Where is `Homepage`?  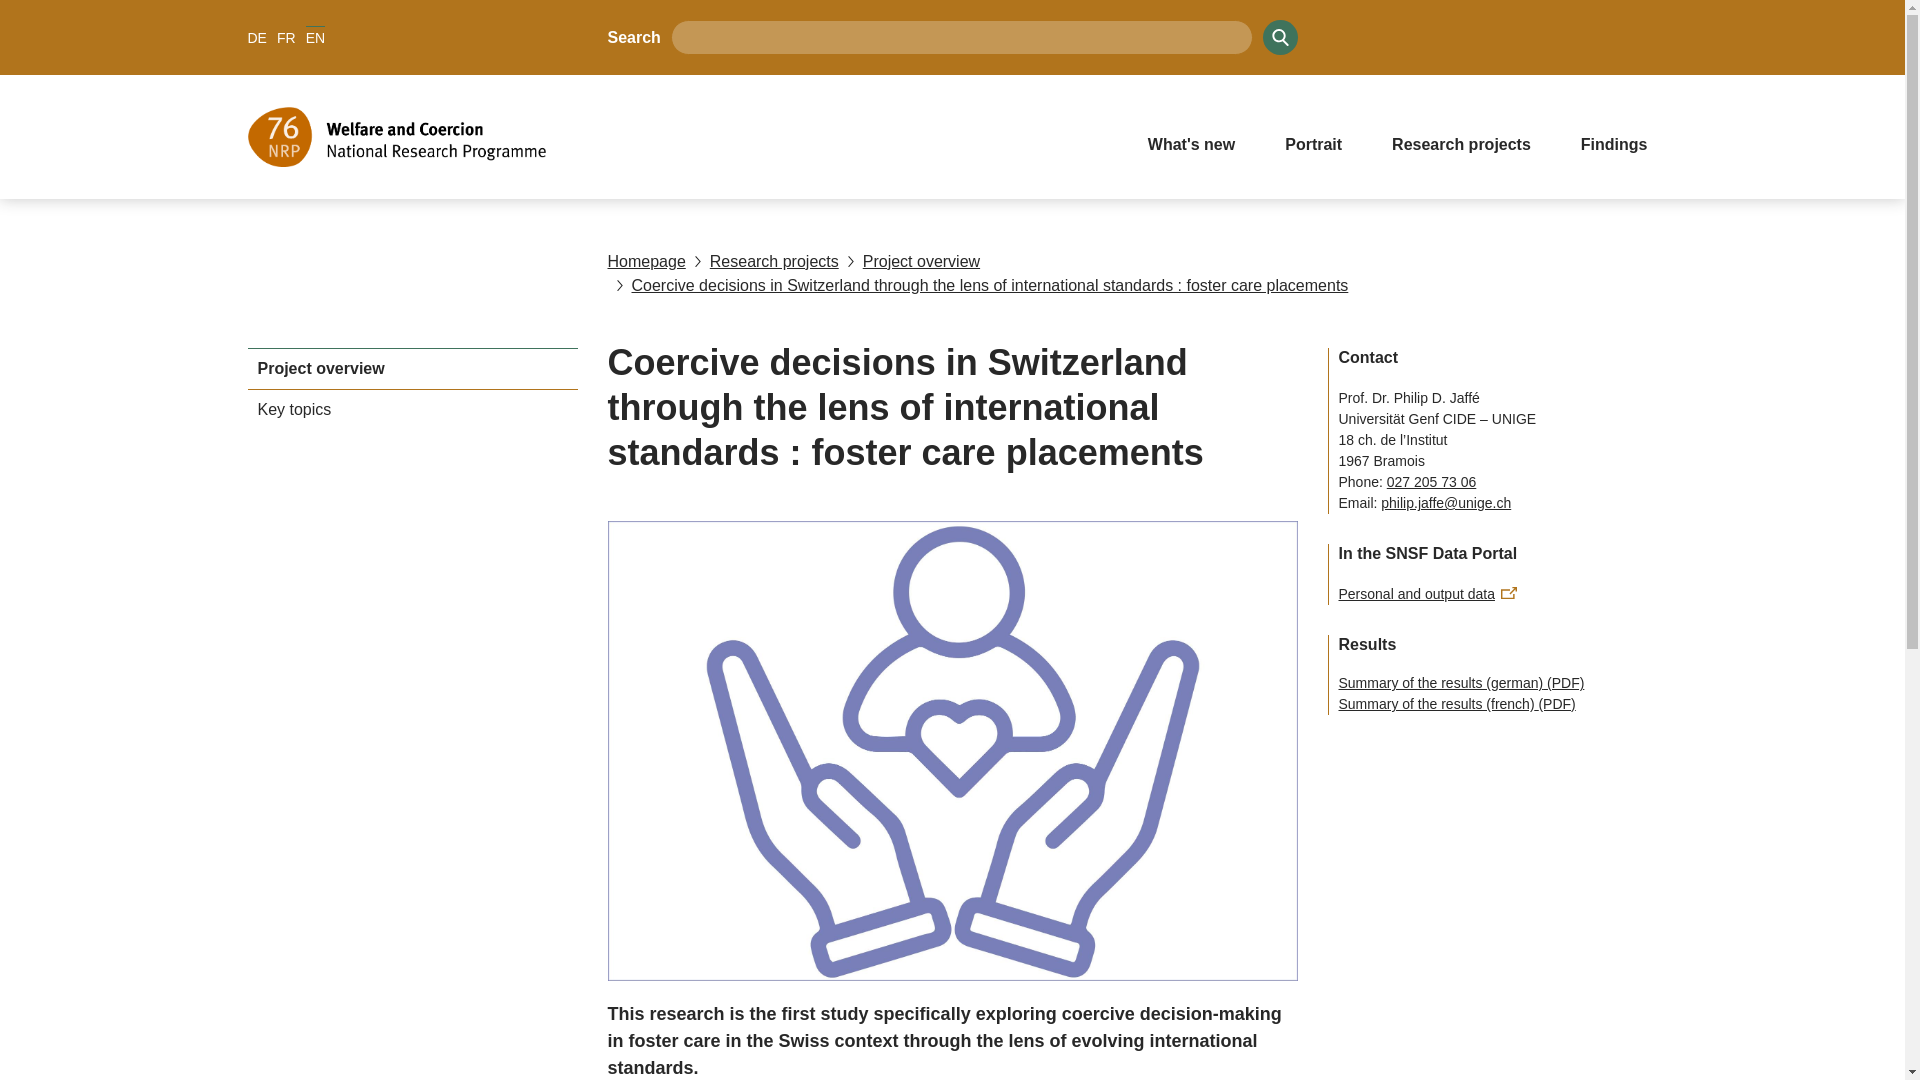
Homepage is located at coordinates (646, 262).